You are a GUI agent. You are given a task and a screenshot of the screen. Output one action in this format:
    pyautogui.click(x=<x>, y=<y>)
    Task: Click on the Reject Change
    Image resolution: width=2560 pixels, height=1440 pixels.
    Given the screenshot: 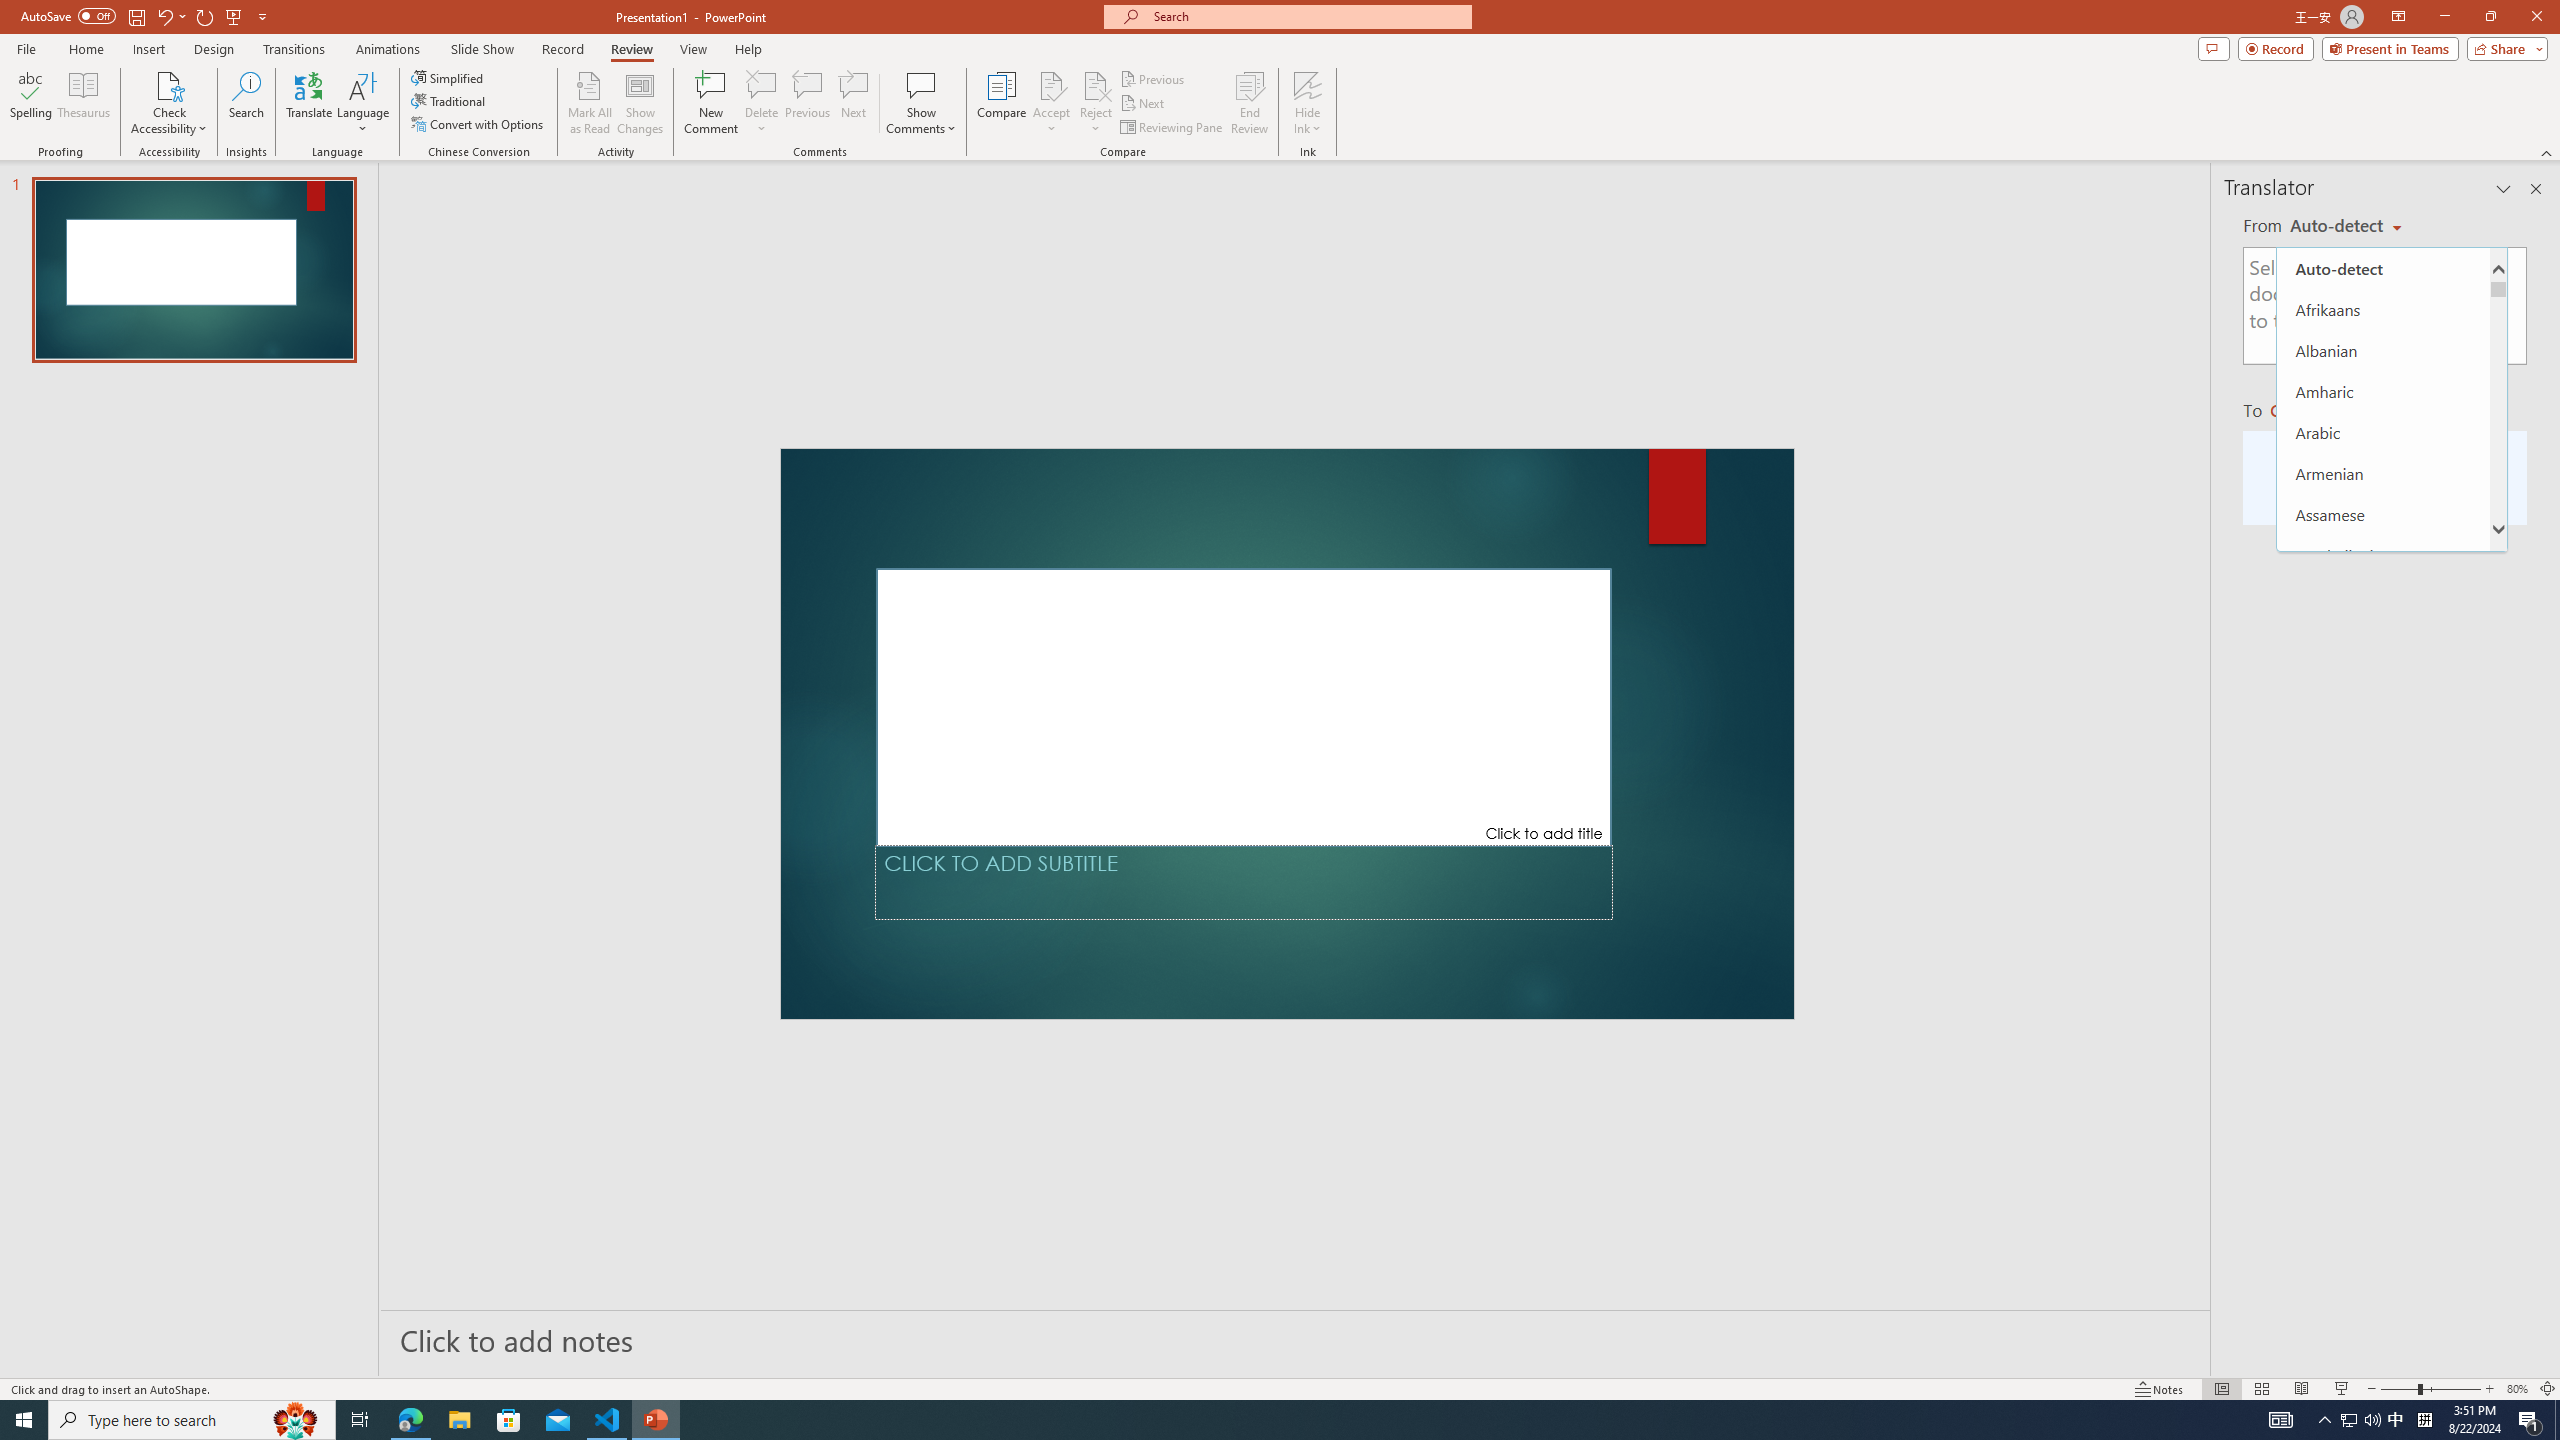 What is the action you would take?
    pyautogui.click(x=1096, y=85)
    